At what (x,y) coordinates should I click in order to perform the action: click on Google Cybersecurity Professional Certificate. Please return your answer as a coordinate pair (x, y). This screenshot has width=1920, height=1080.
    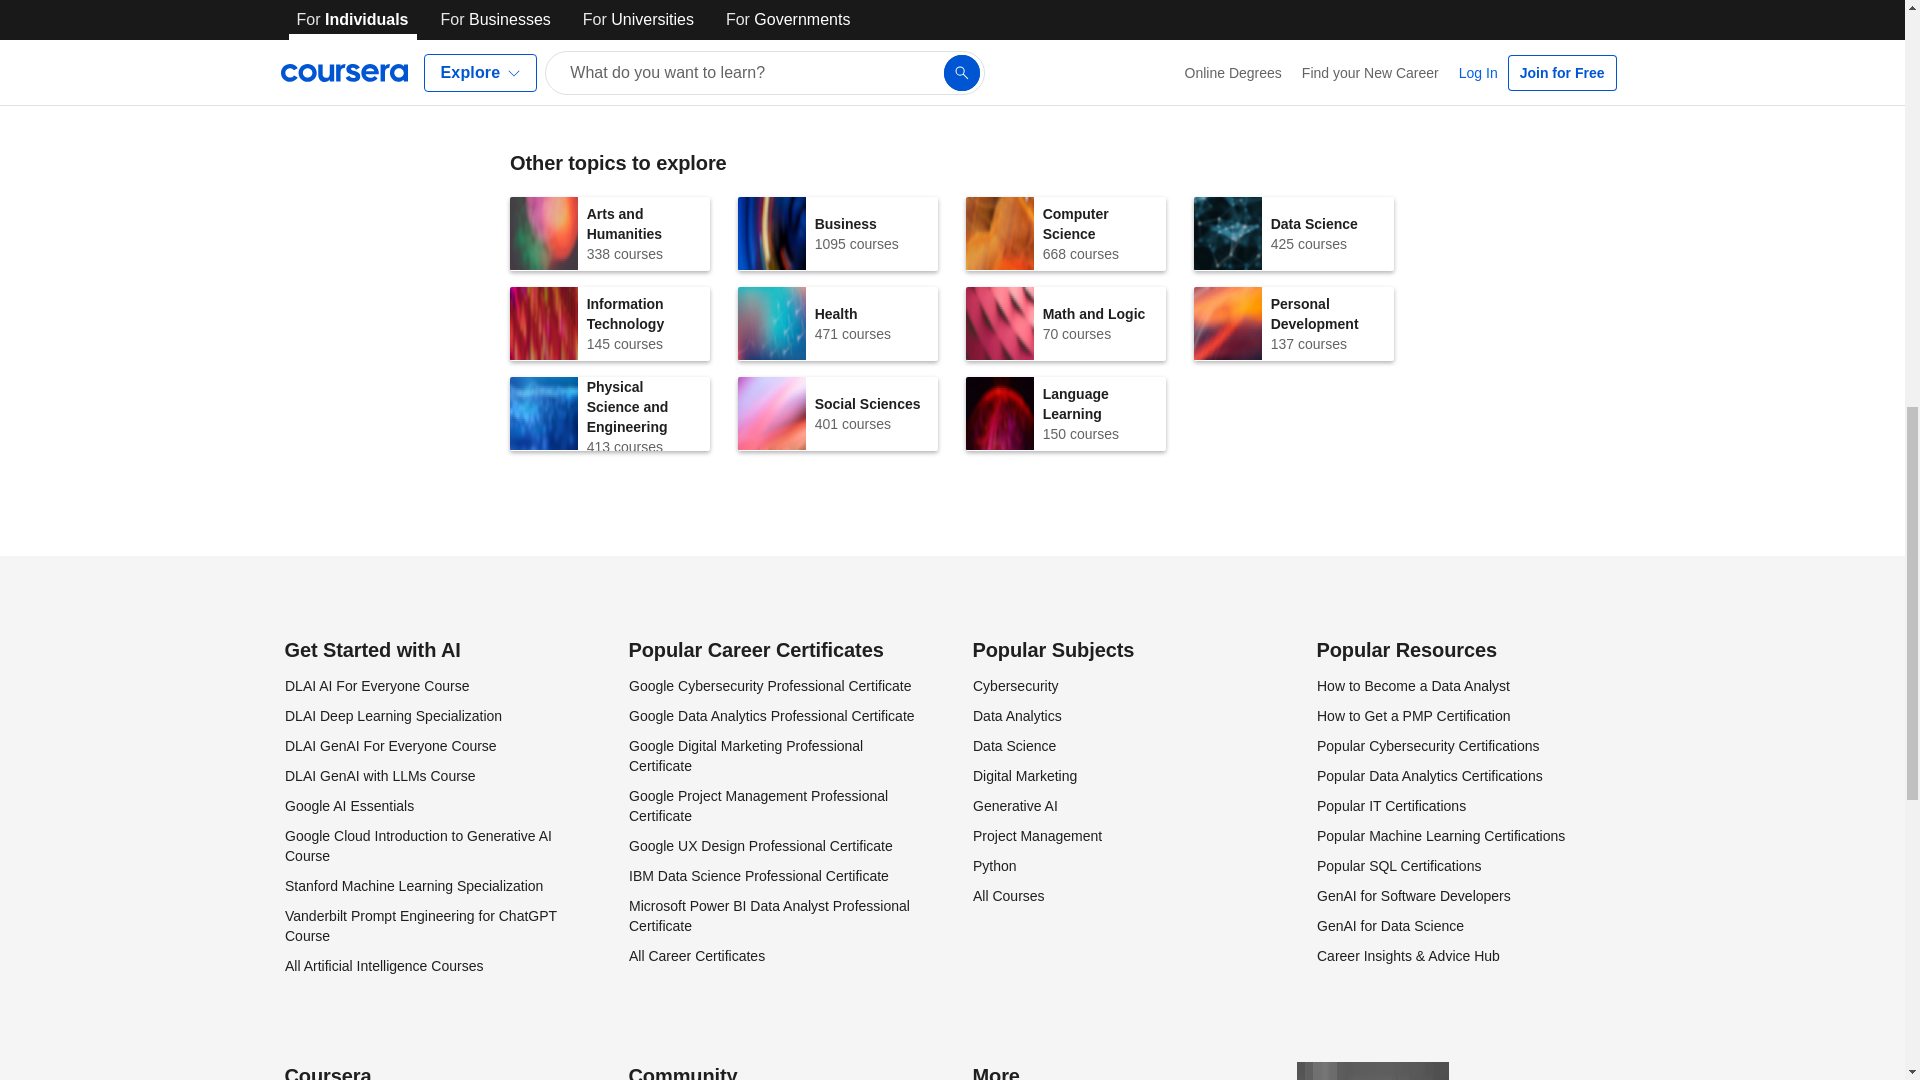
    Looking at the image, I should click on (390, 745).